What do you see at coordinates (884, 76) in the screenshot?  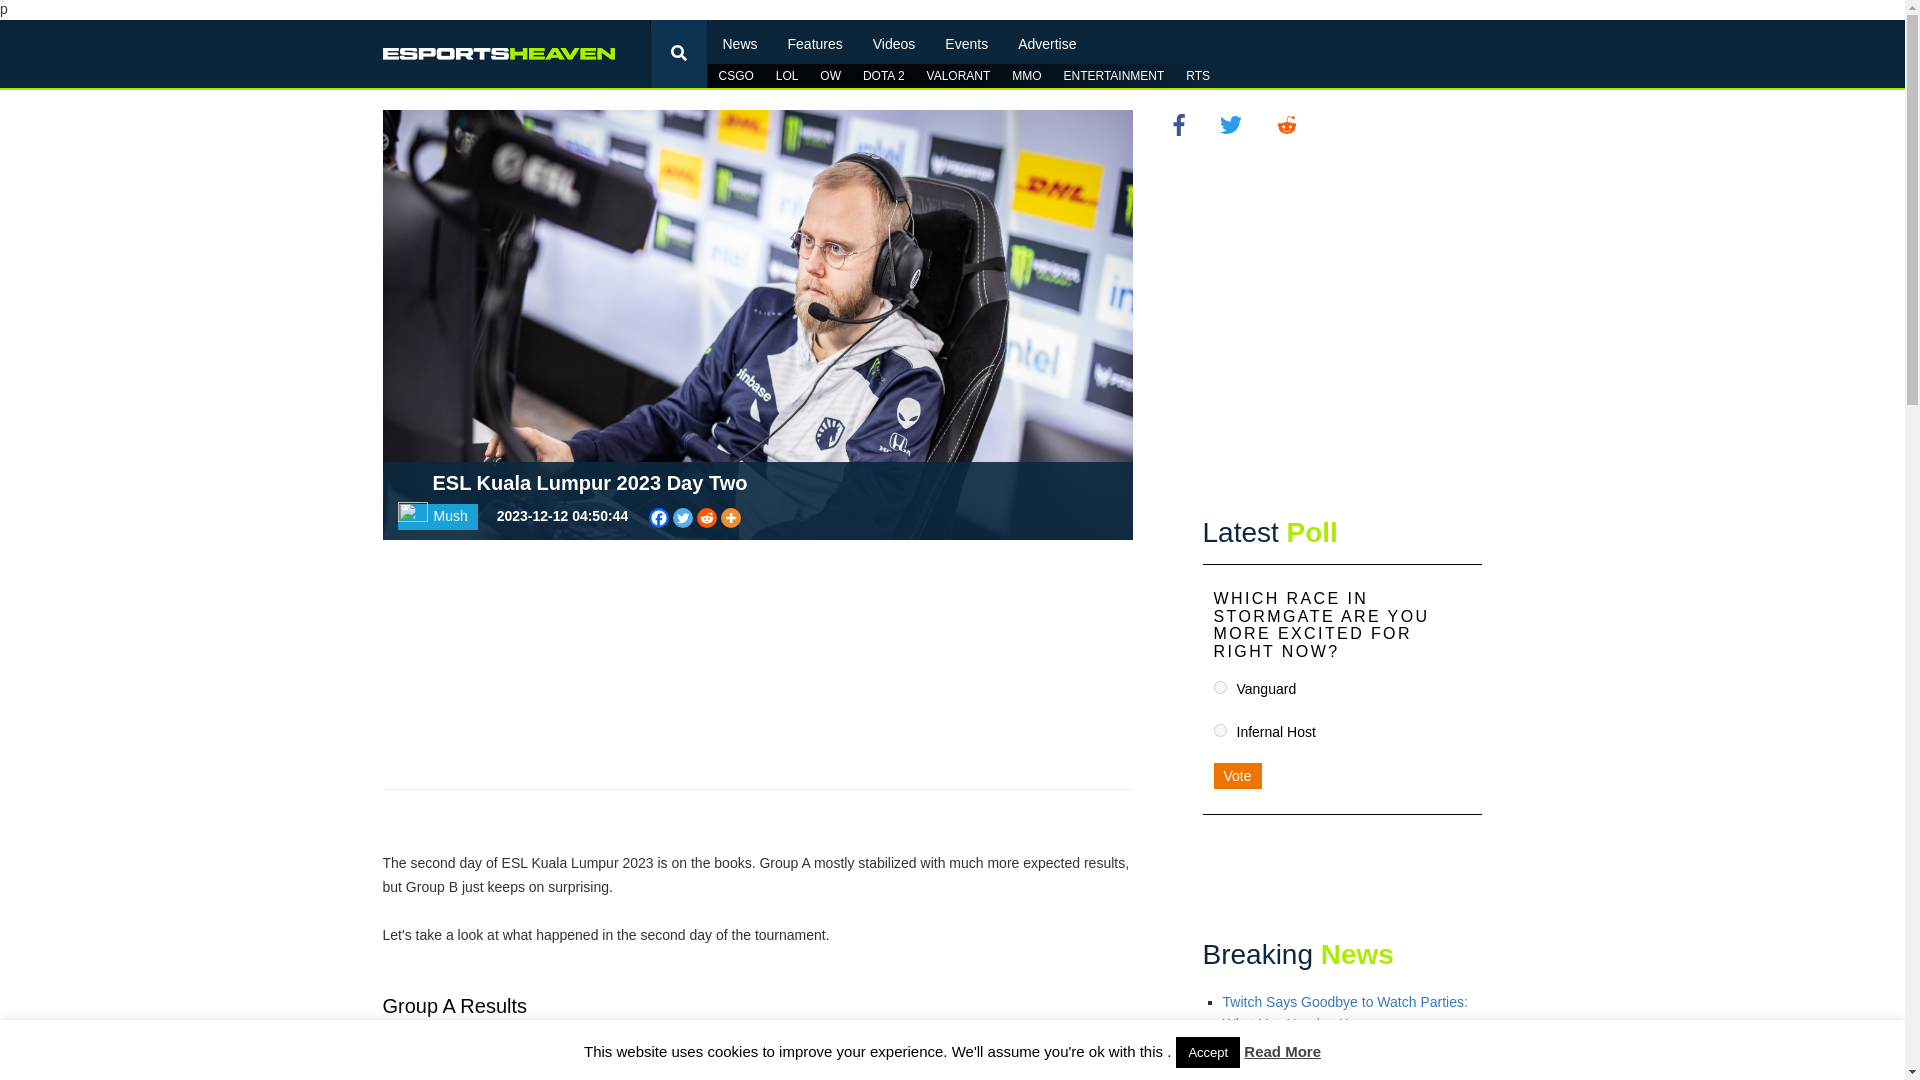 I see `DOTA 2` at bounding box center [884, 76].